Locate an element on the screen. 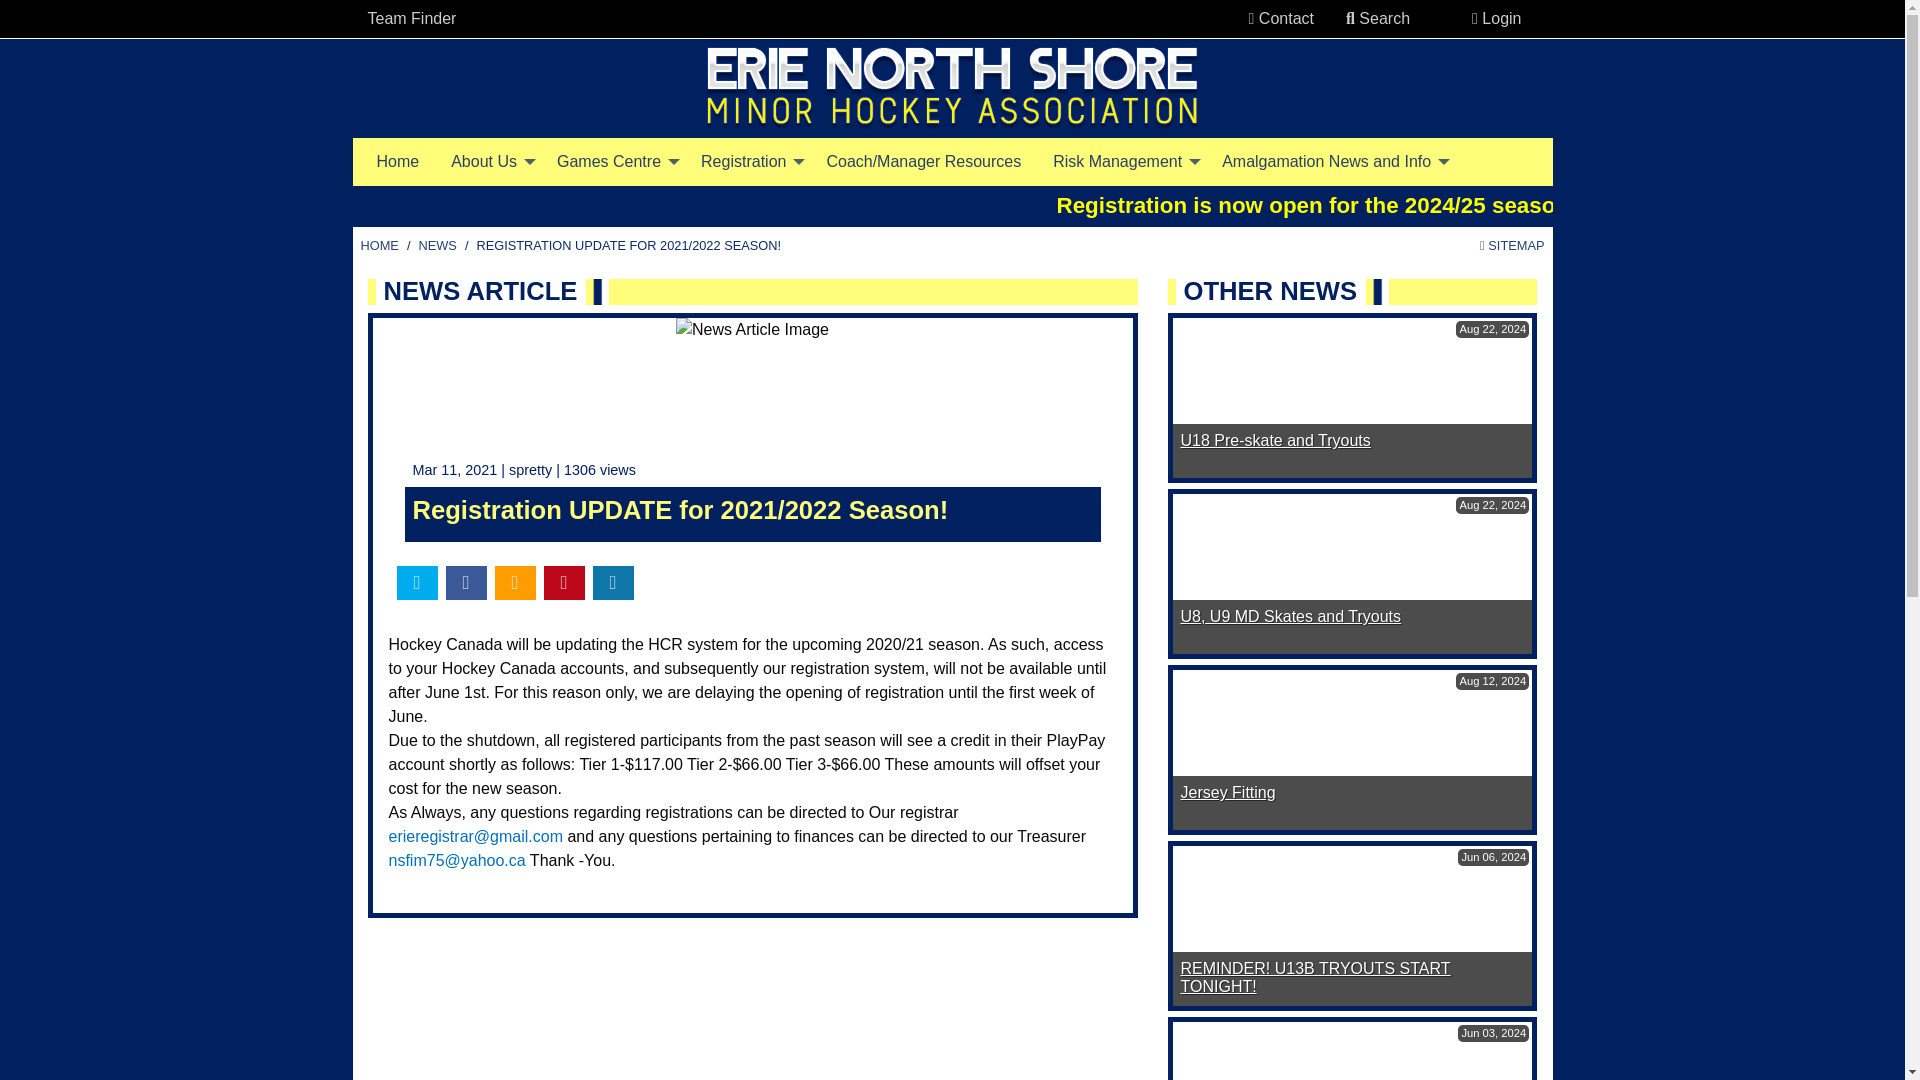 Image resolution: width=1920 pixels, height=1080 pixels. List of News is located at coordinates (437, 246).